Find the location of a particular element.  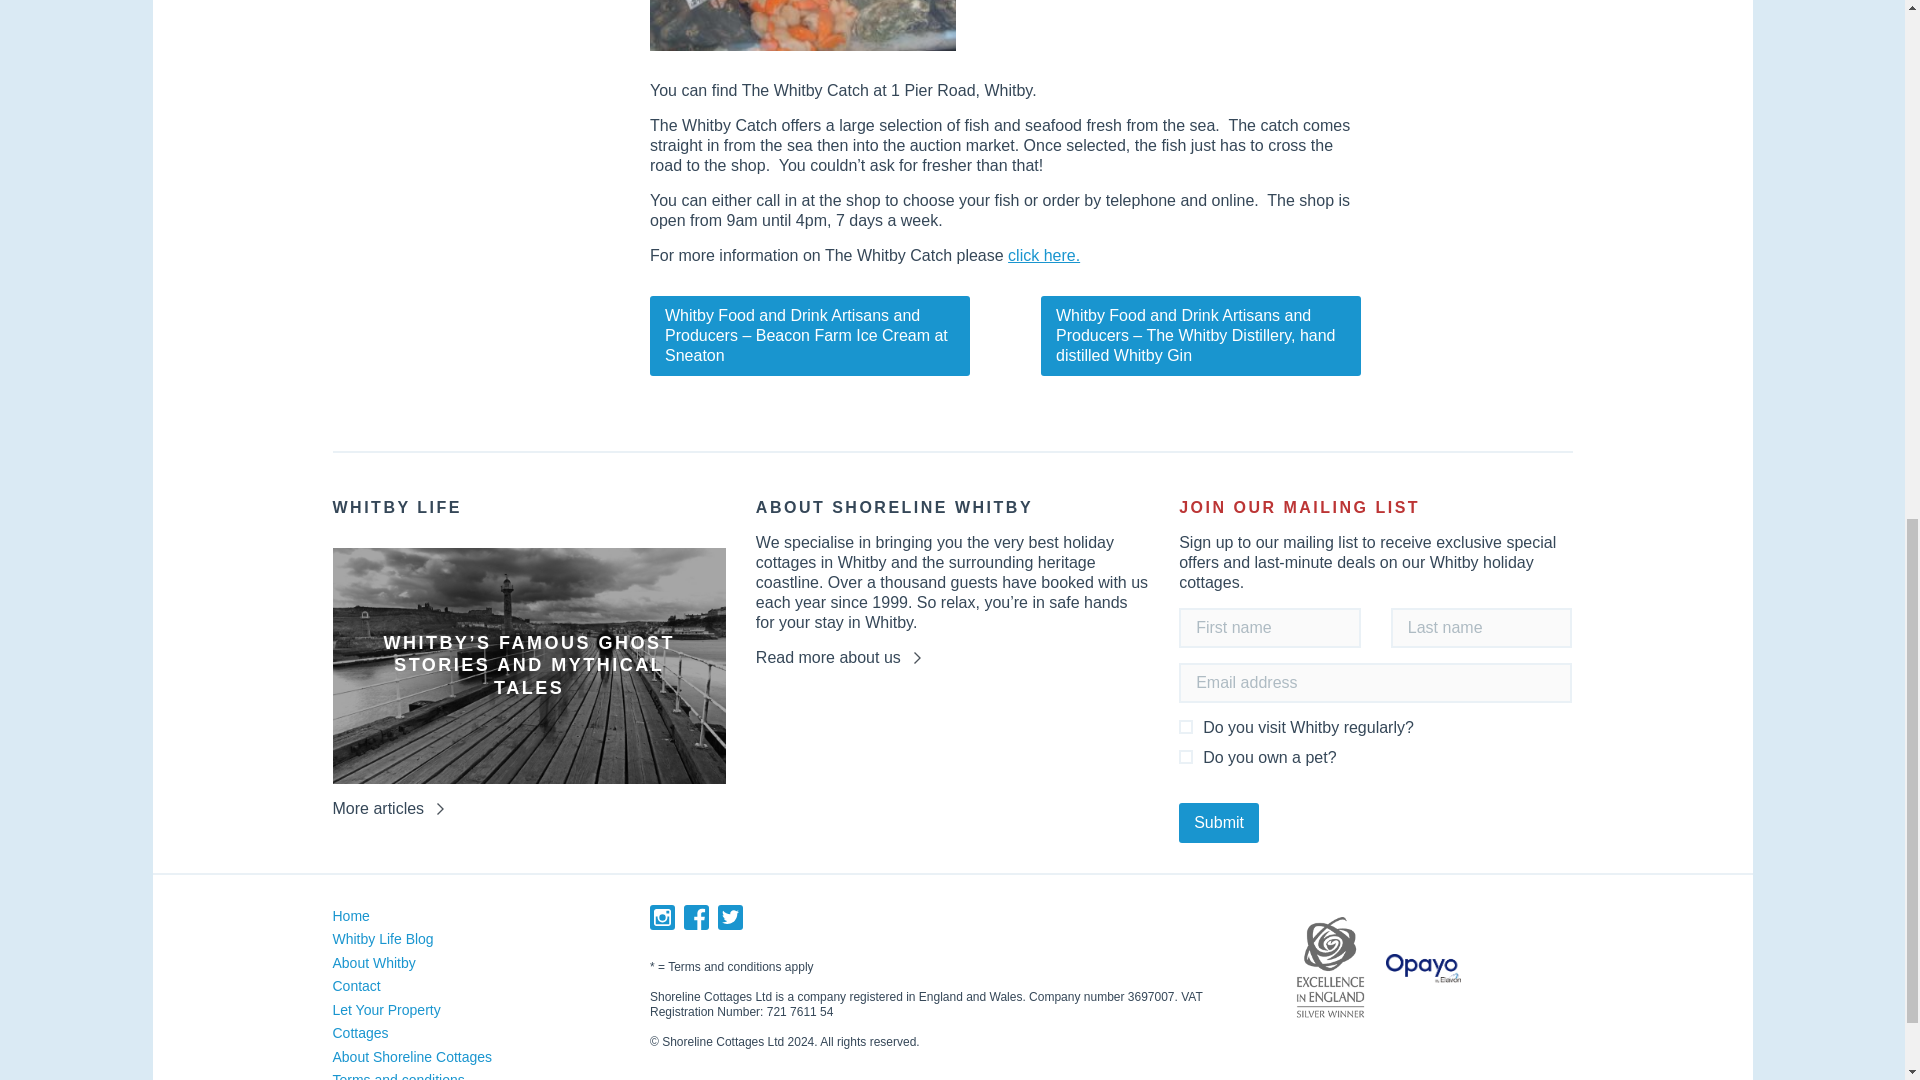

click here. is located at coordinates (1044, 255).